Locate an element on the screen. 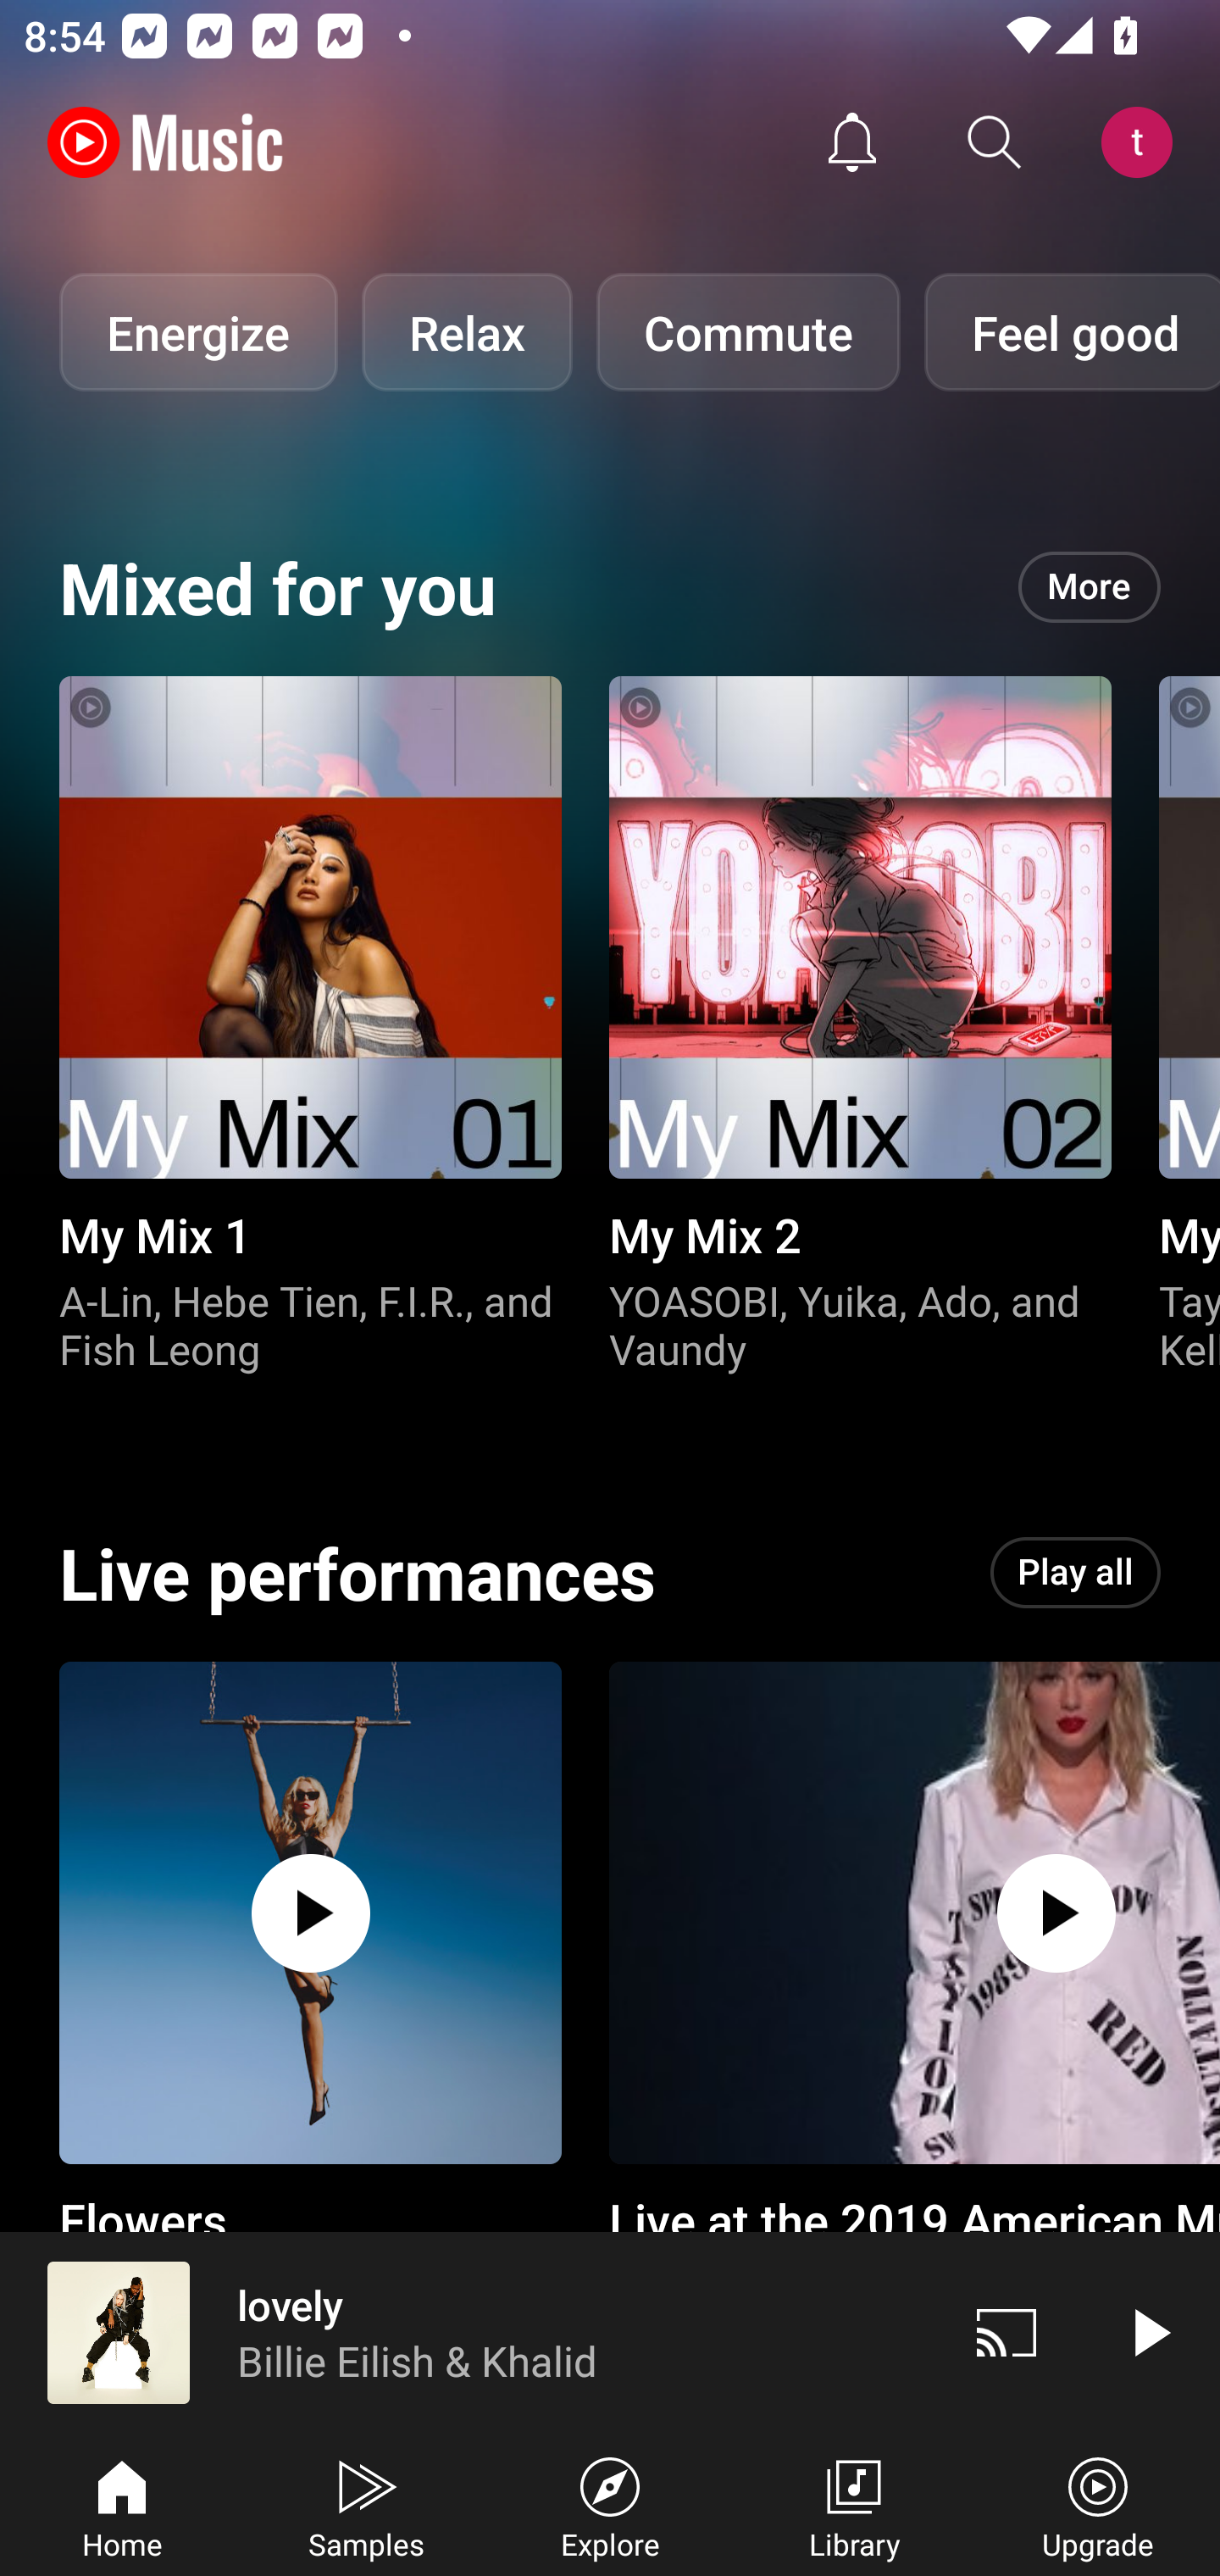  Activity feed is located at coordinates (852, 142).